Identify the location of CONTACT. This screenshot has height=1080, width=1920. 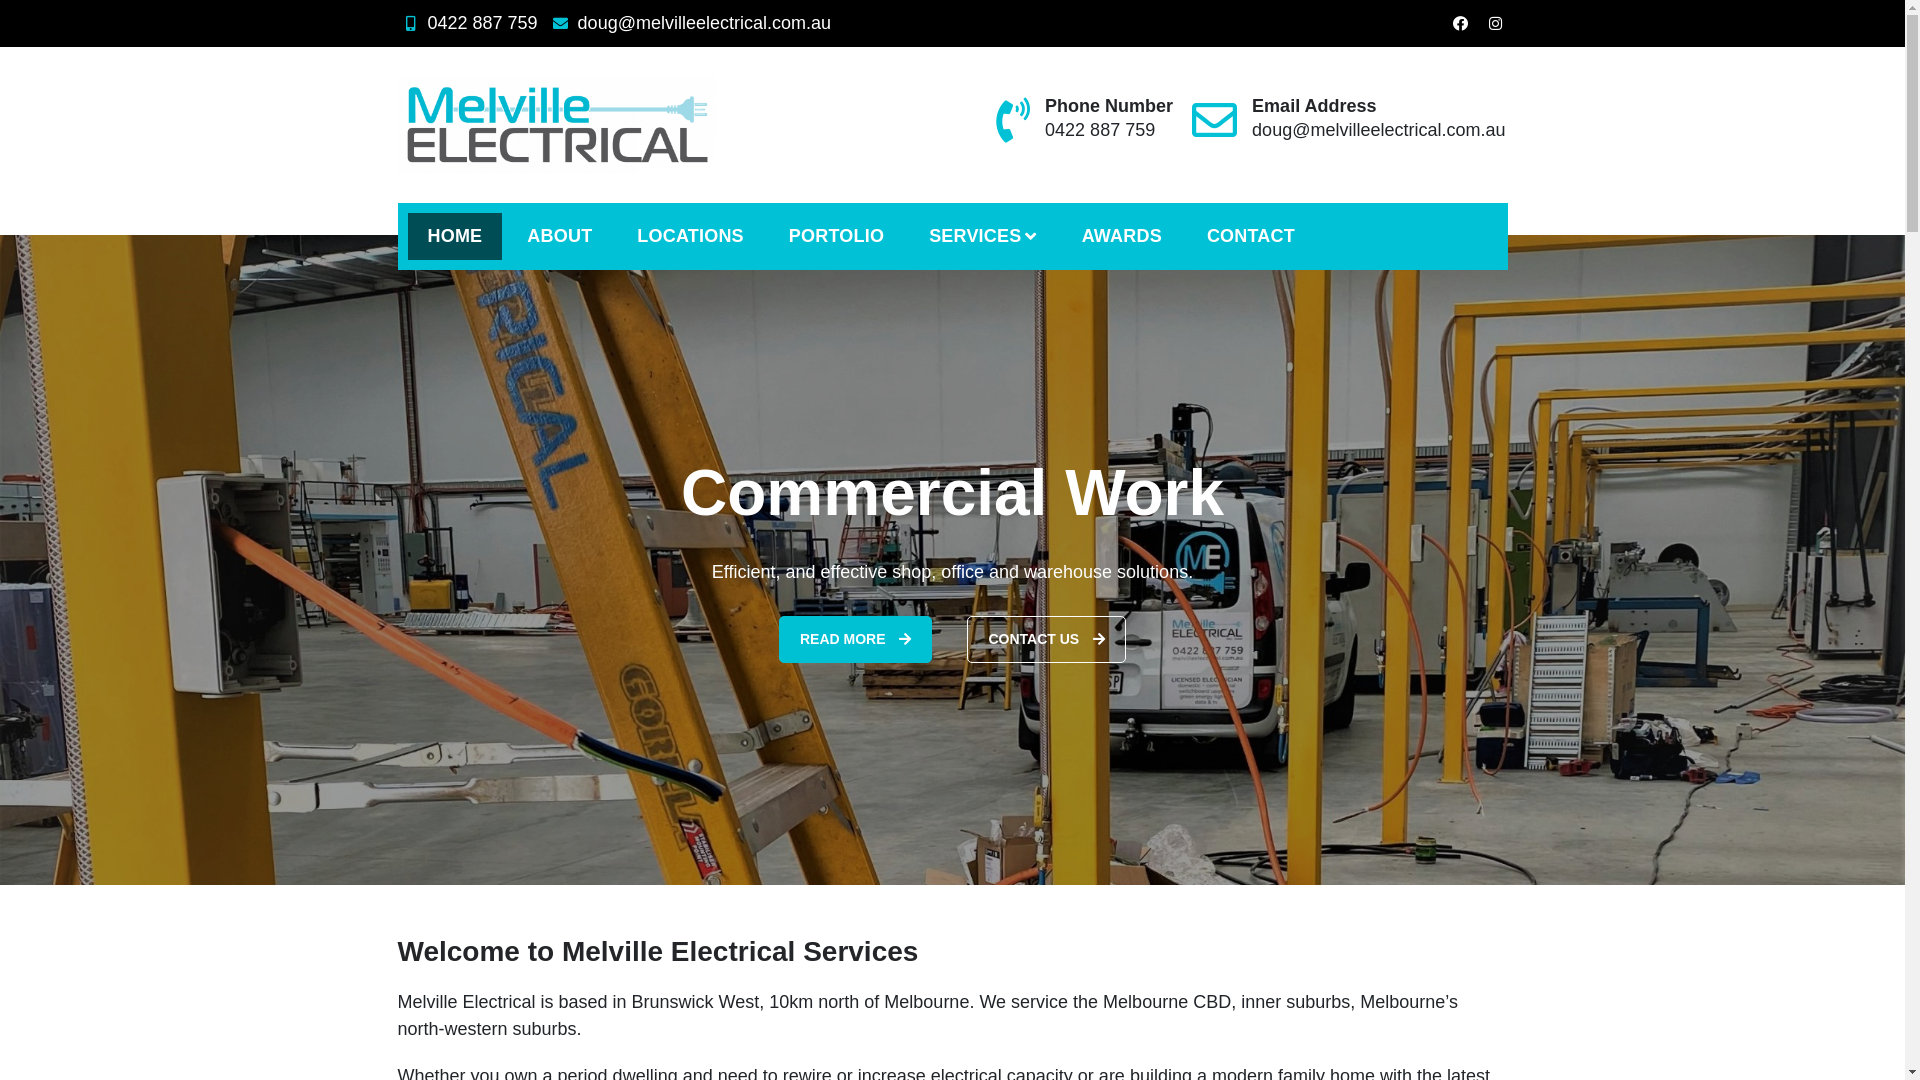
(1251, 236).